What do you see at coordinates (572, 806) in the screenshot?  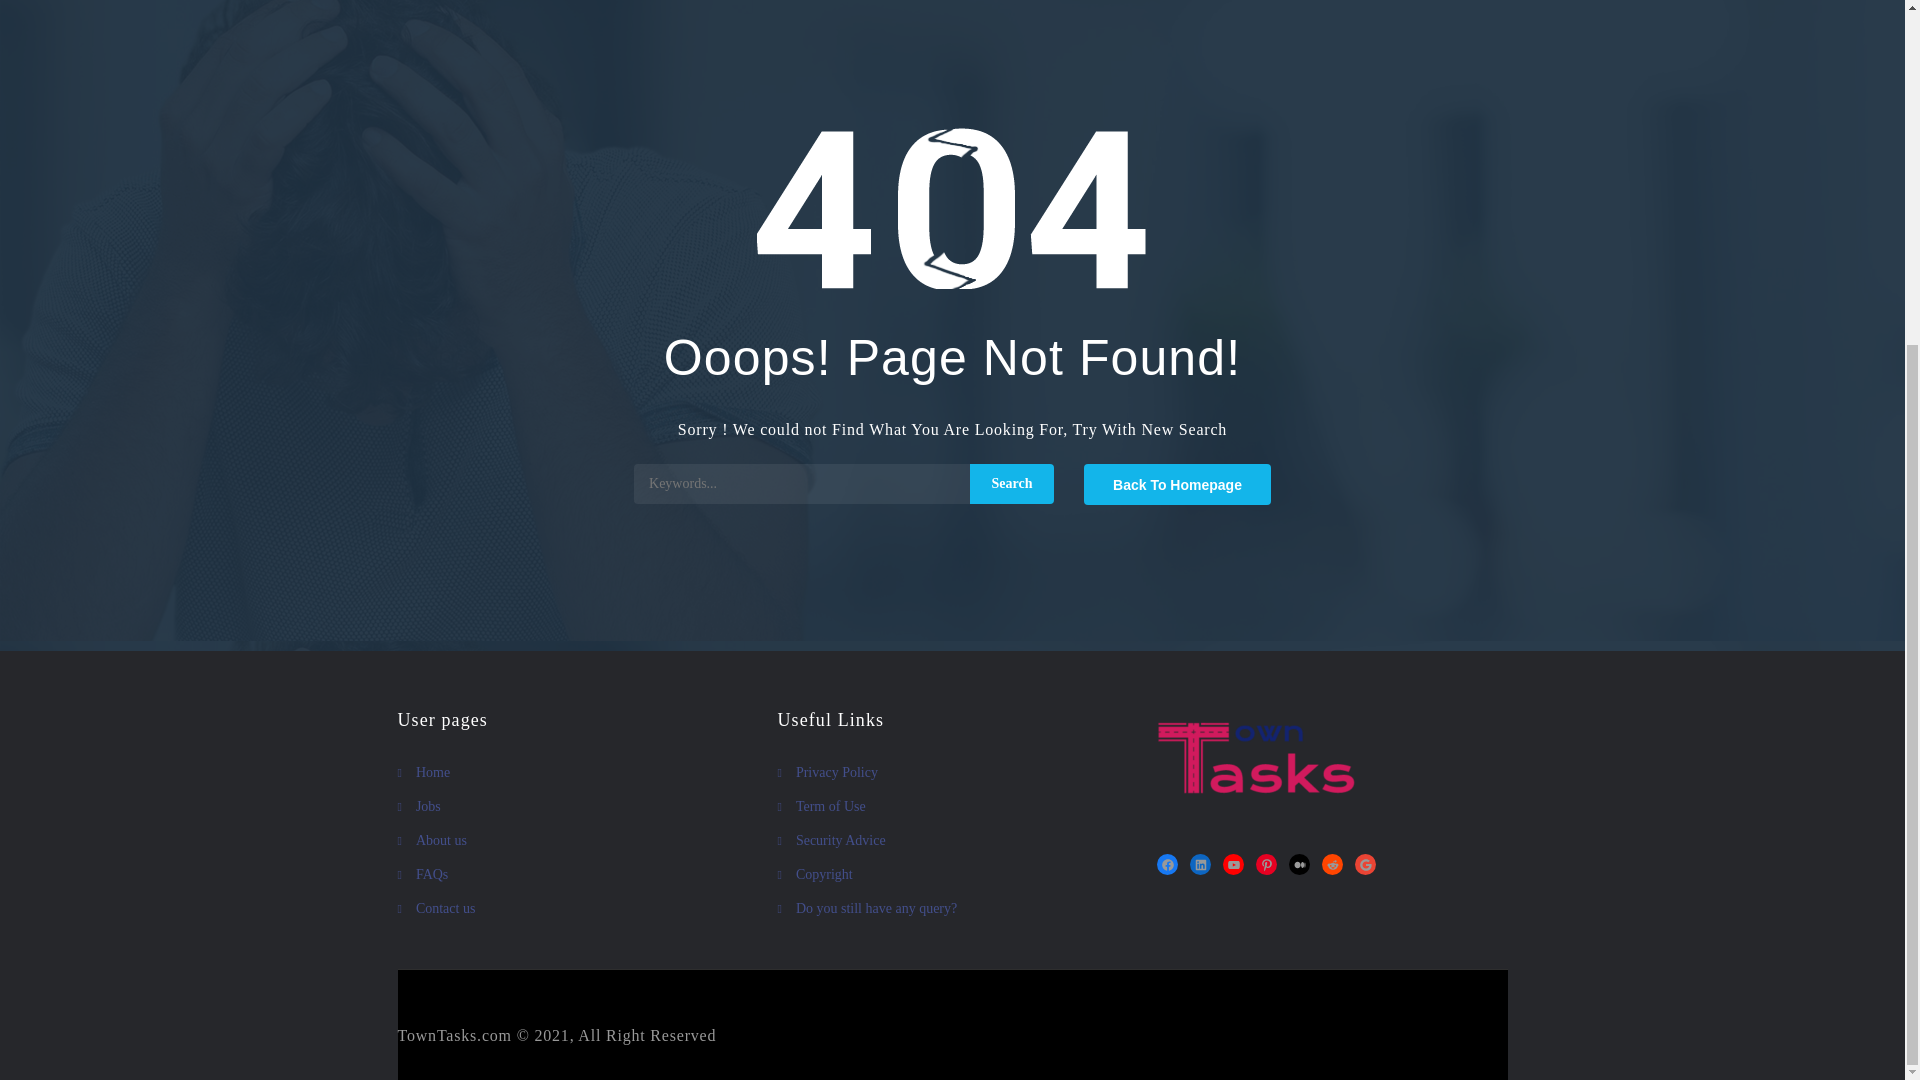 I see `Jobs` at bounding box center [572, 806].